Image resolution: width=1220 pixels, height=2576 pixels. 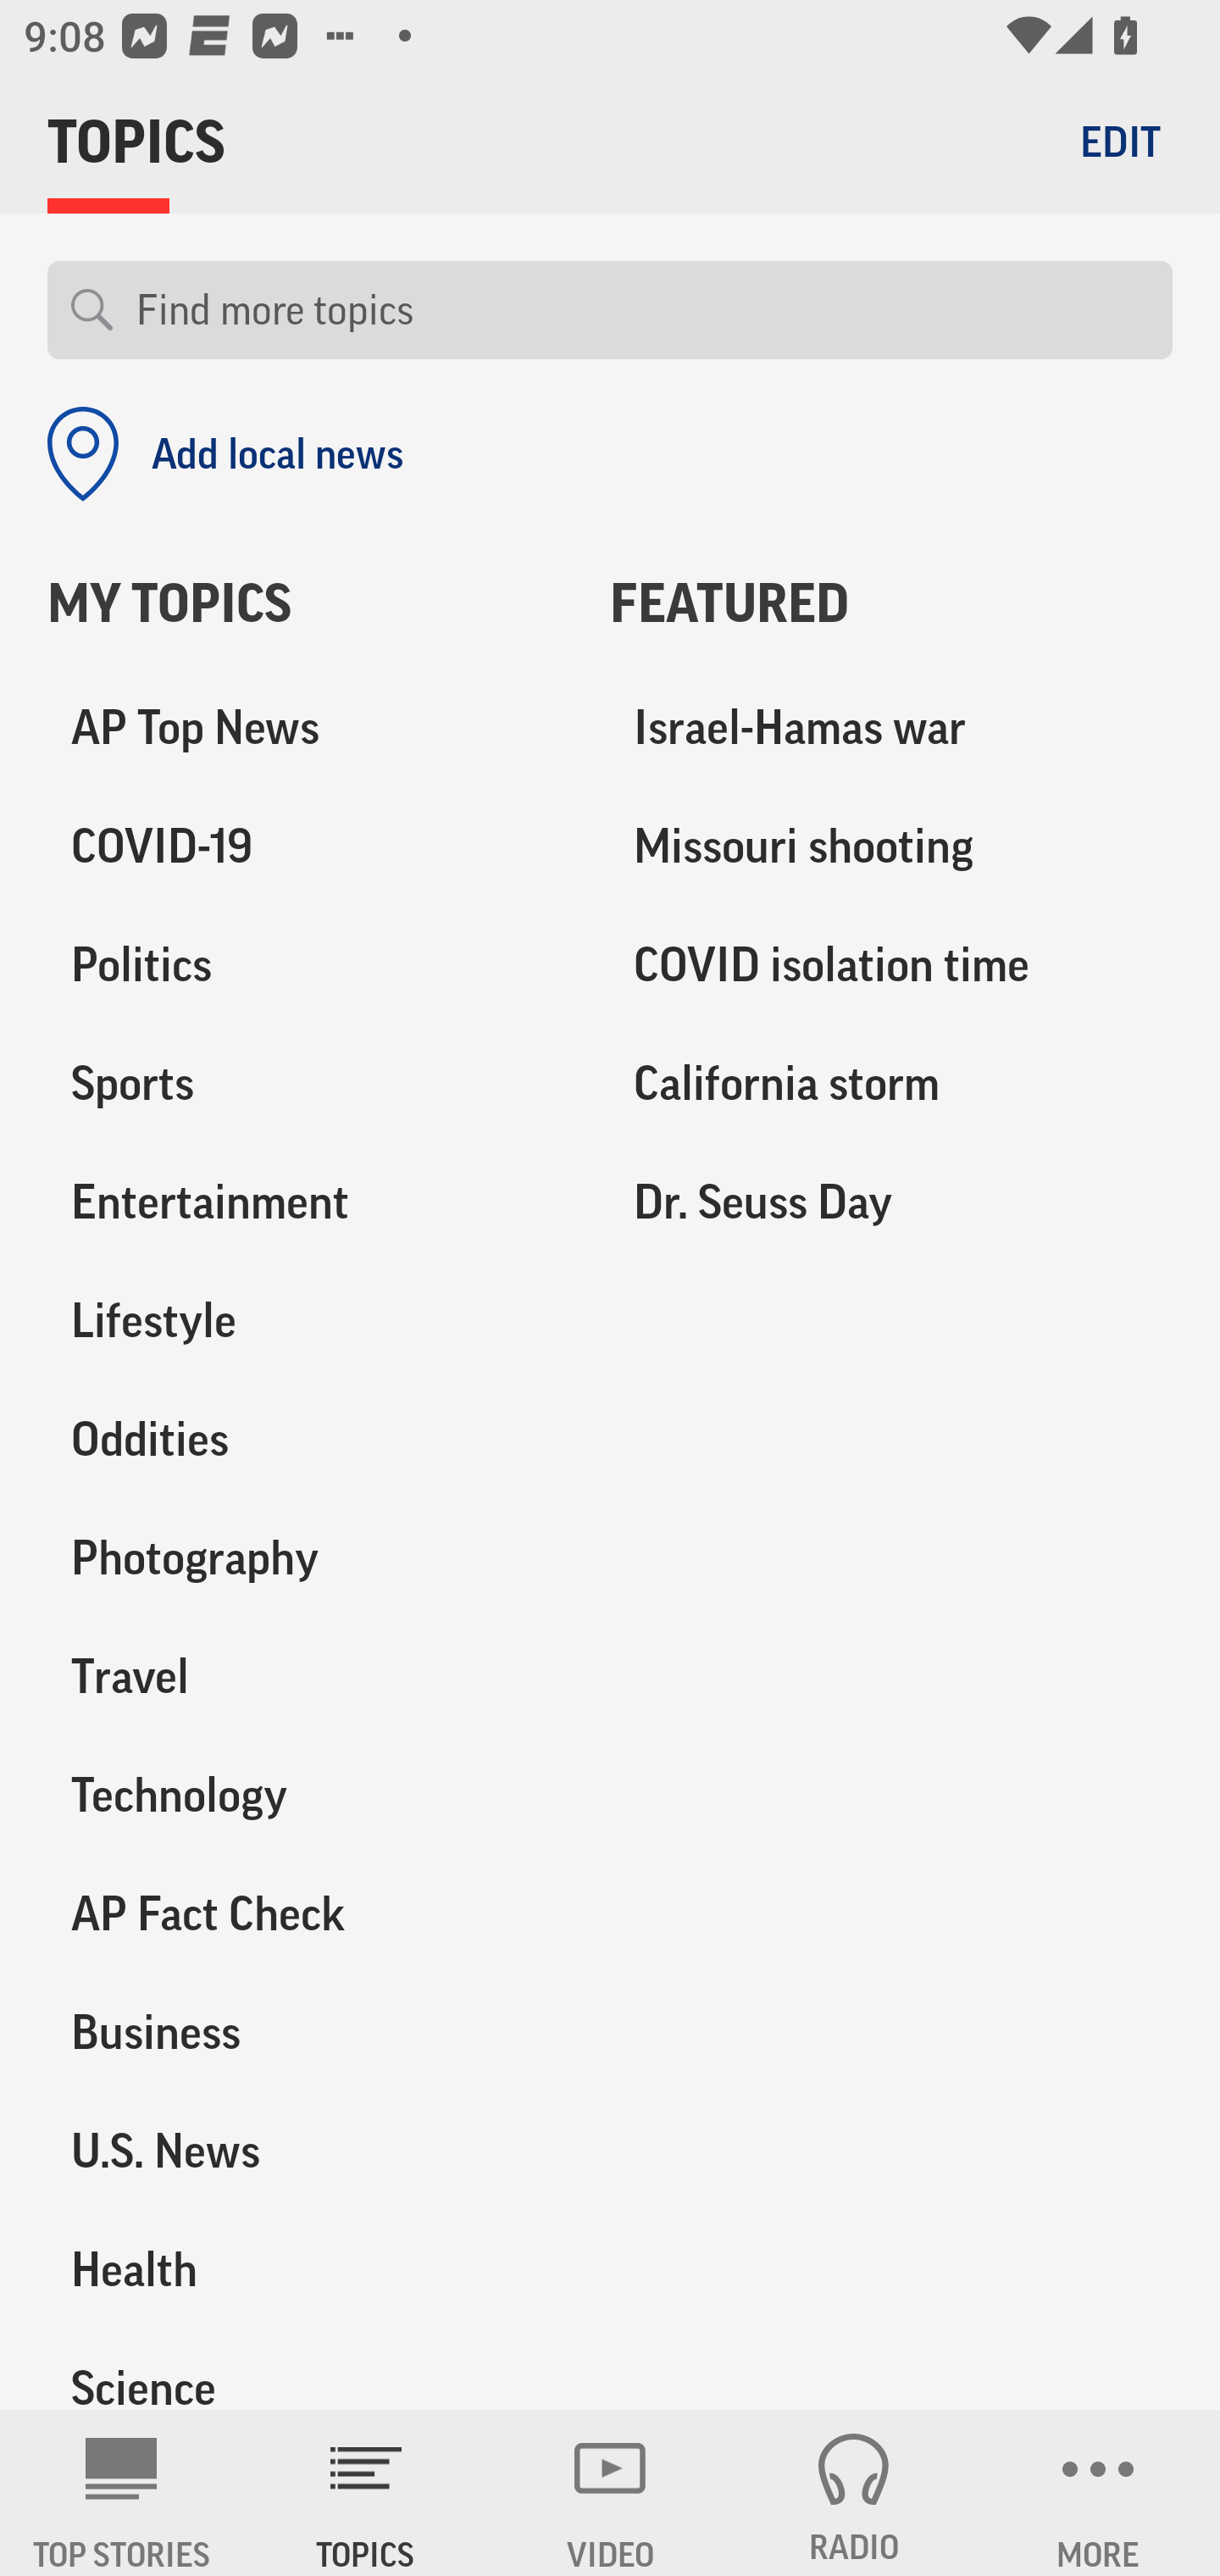 What do you see at coordinates (305, 2032) in the screenshot?
I see `Business` at bounding box center [305, 2032].